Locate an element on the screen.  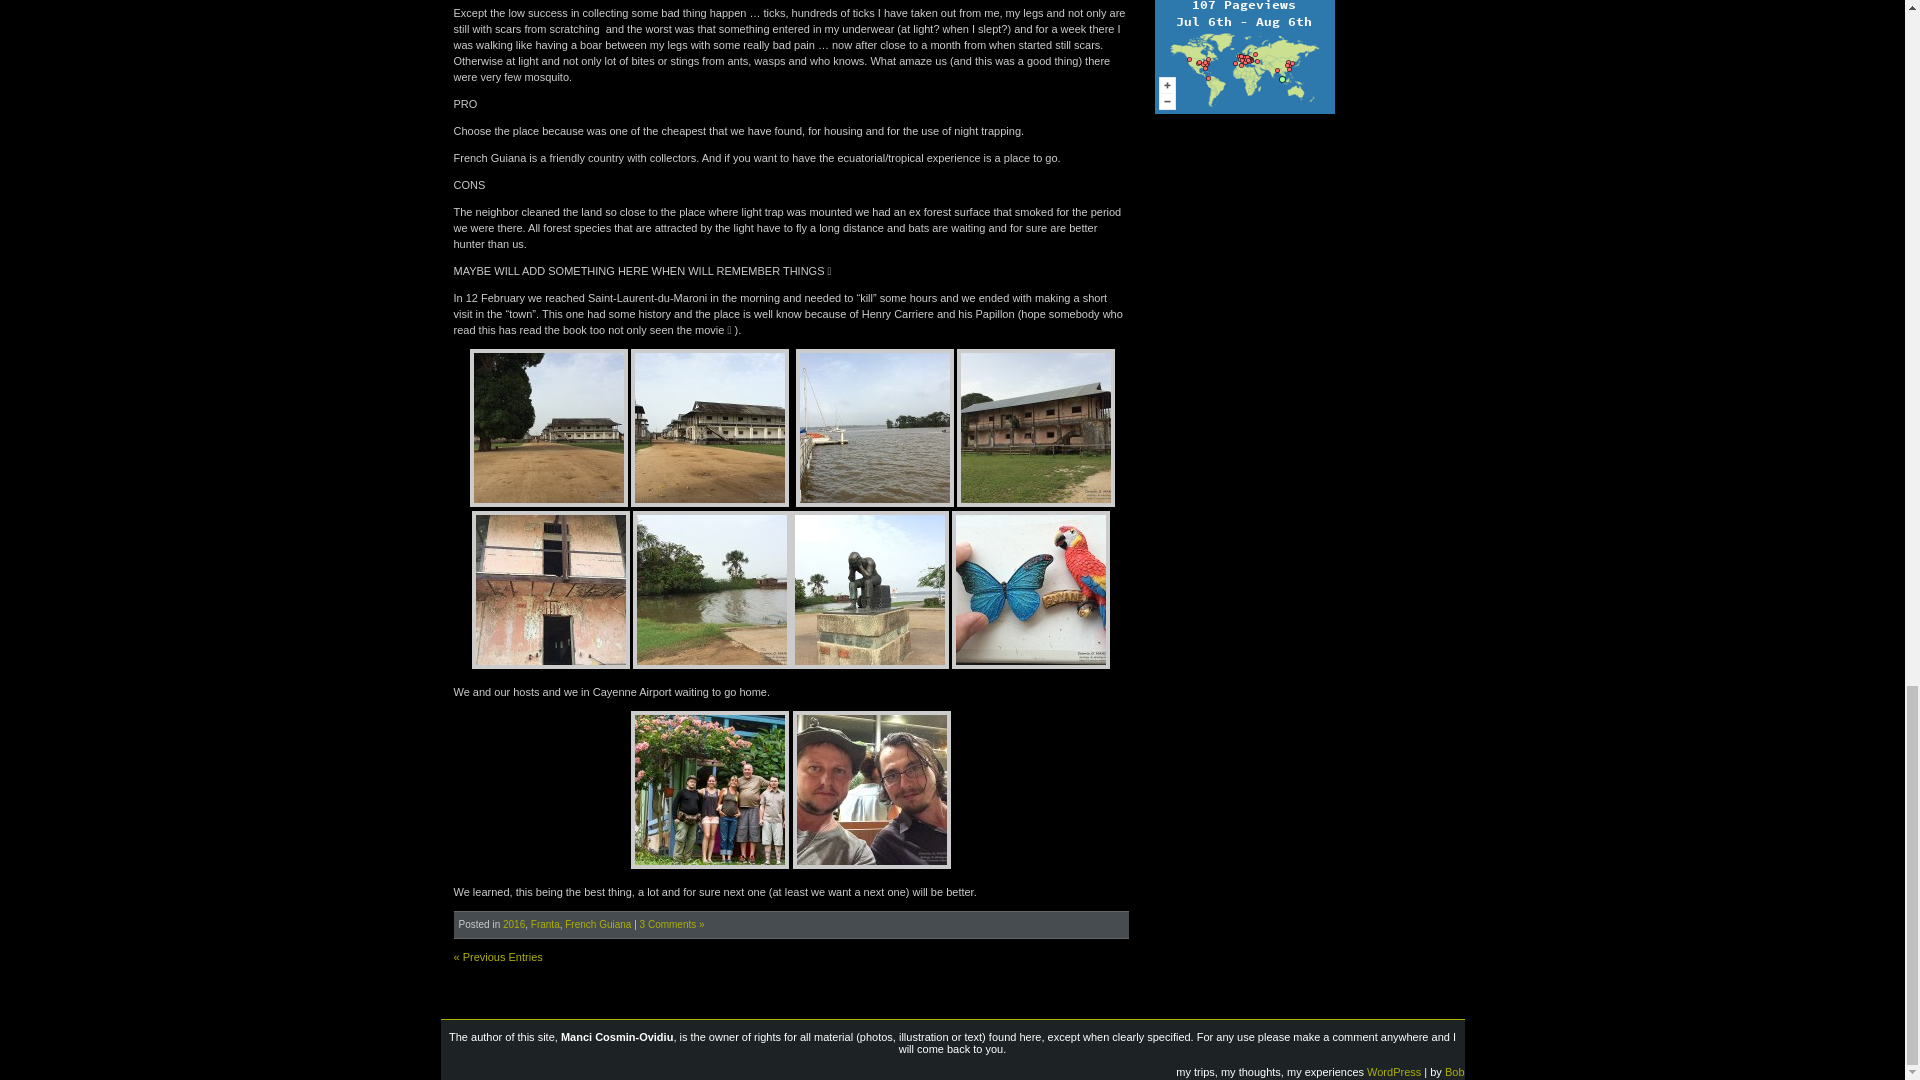
Franta is located at coordinates (546, 924).